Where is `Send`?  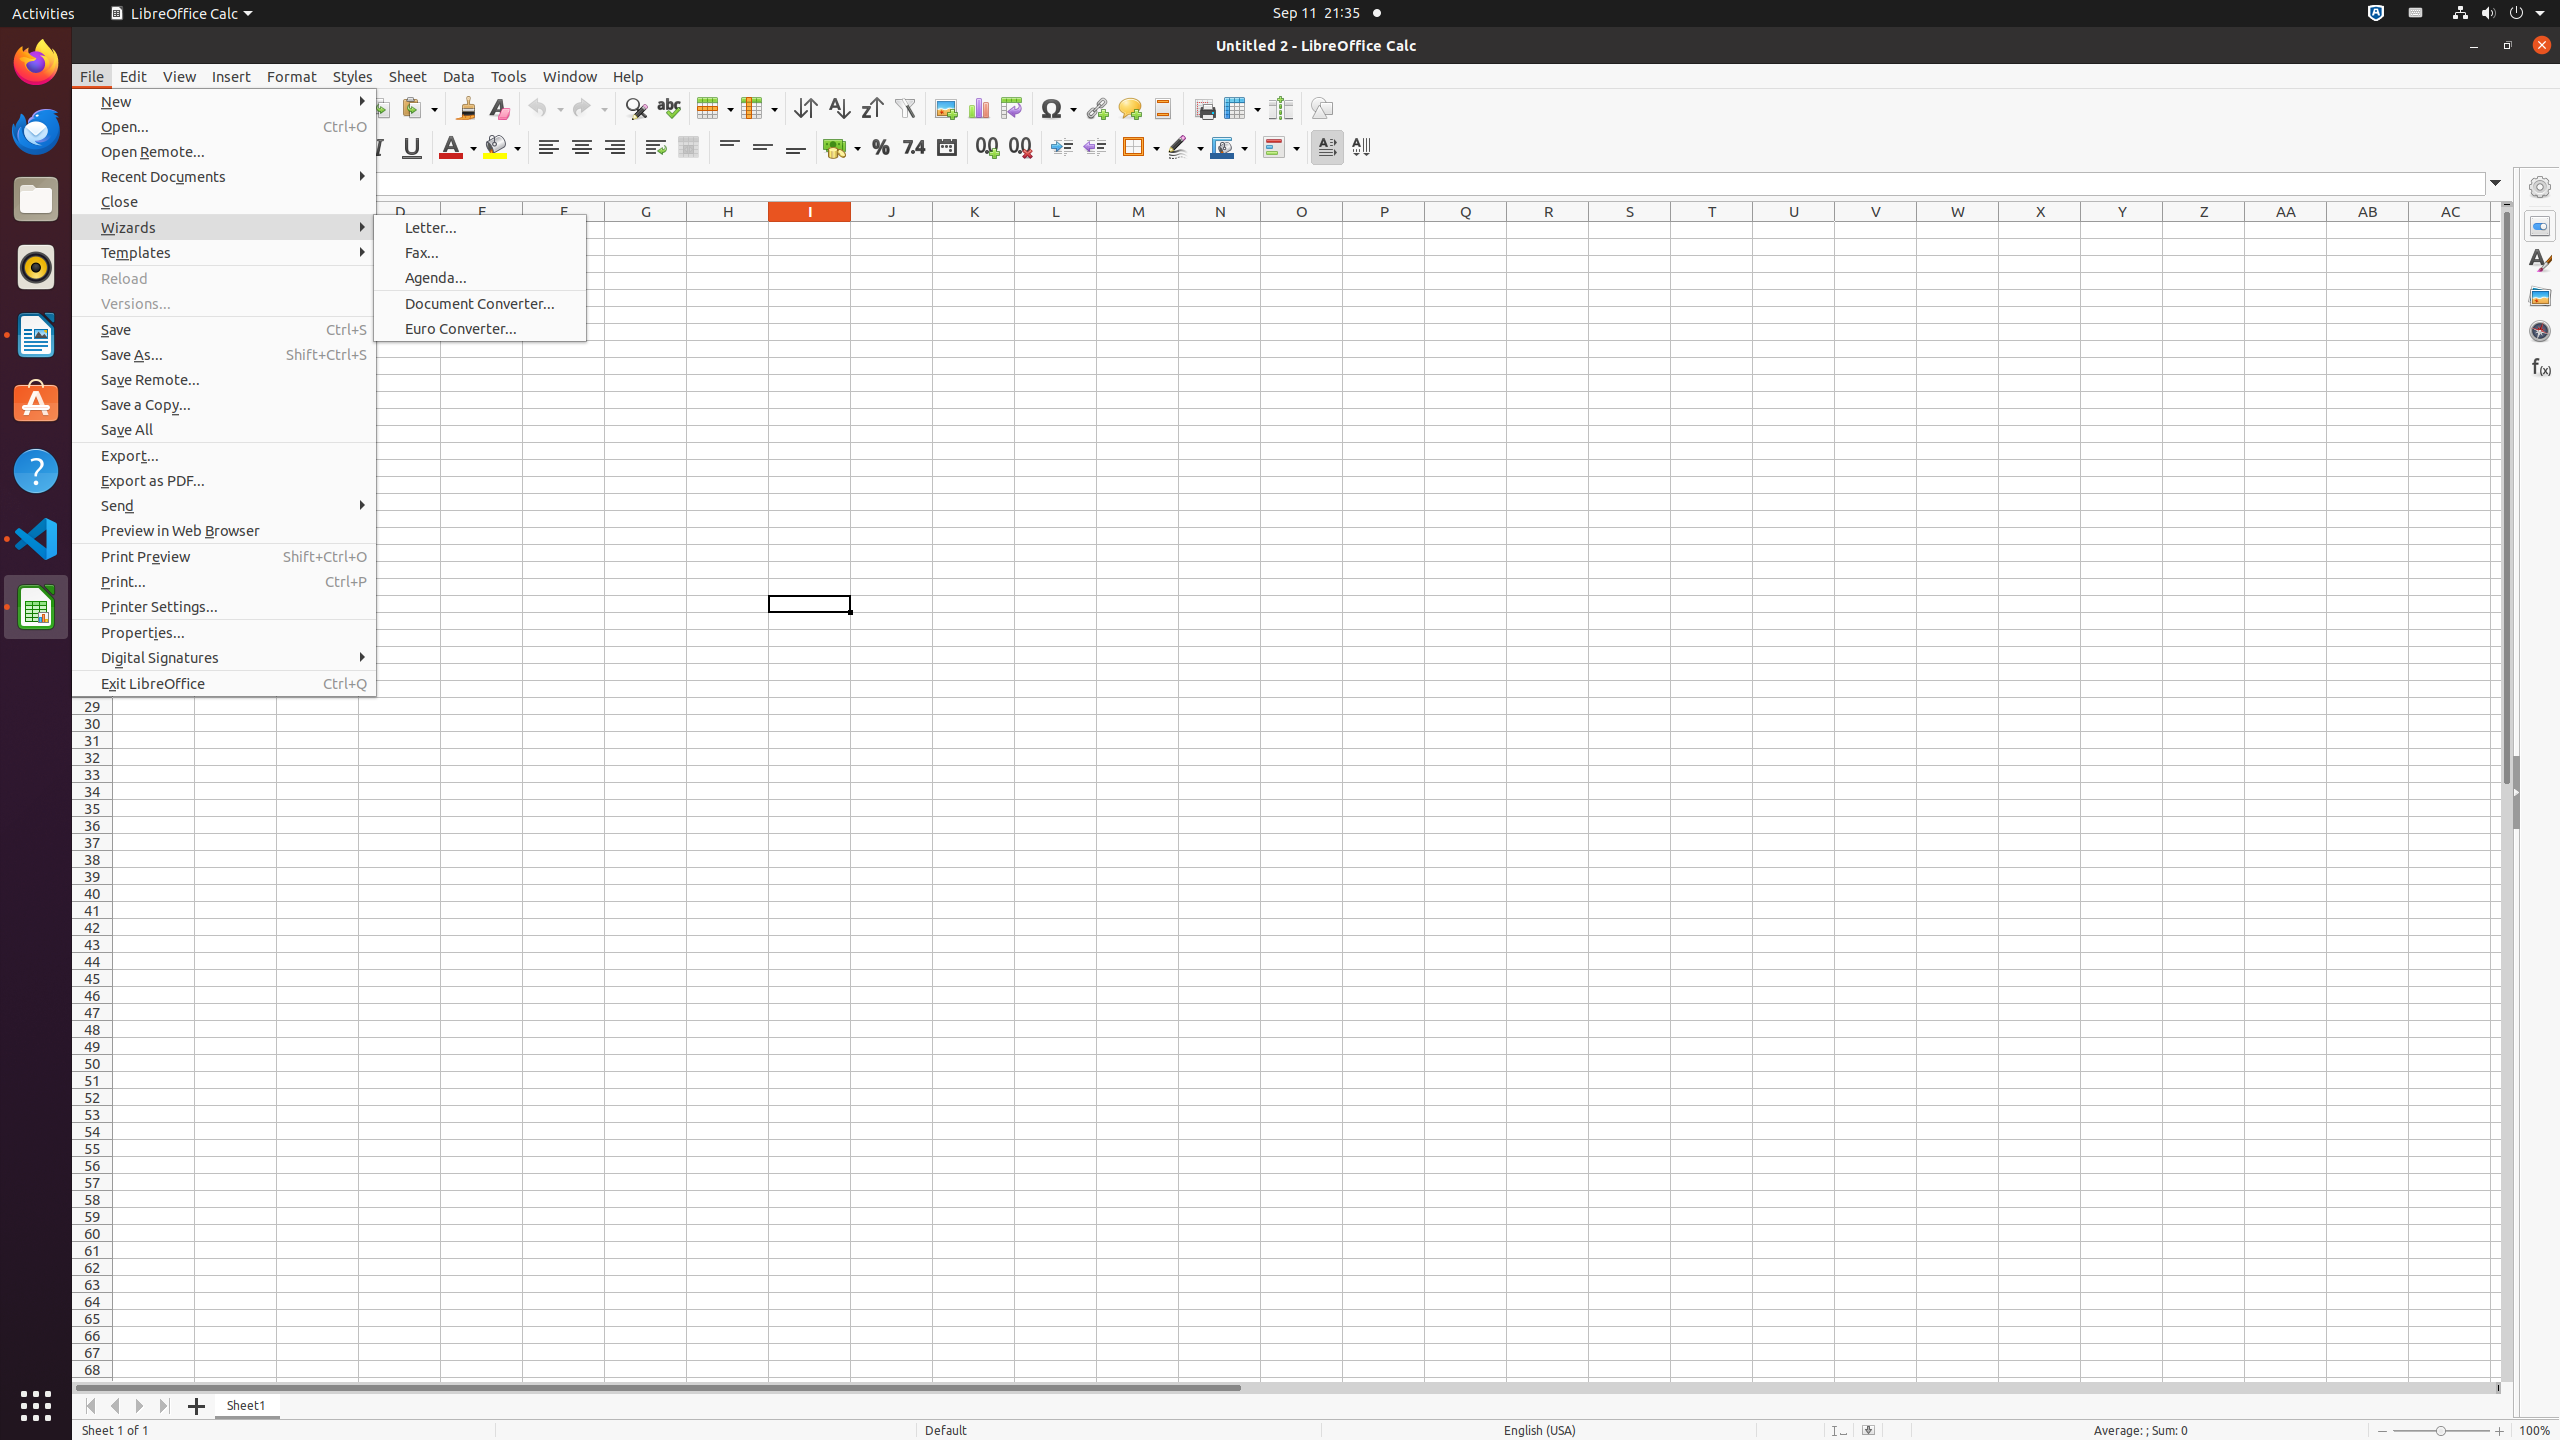
Send is located at coordinates (224, 506).